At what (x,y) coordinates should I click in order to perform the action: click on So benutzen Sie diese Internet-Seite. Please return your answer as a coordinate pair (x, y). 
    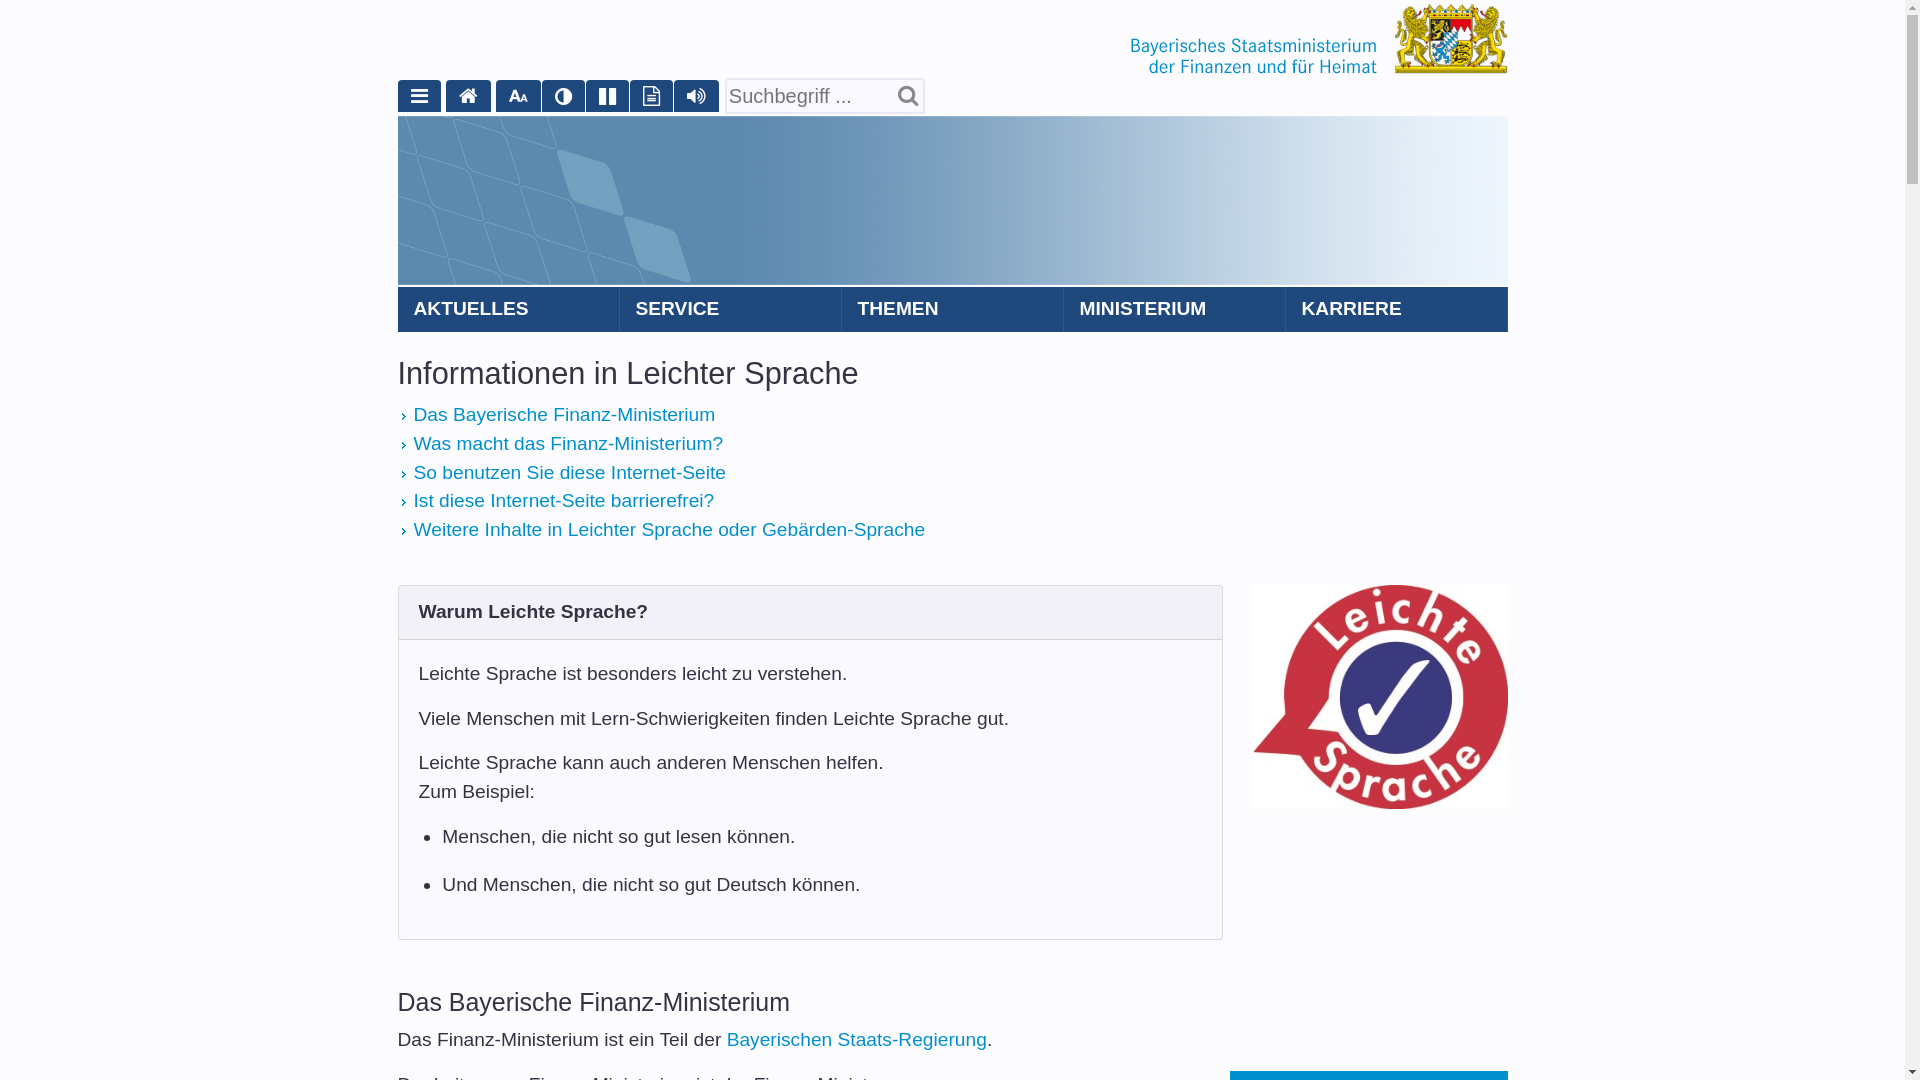
    Looking at the image, I should click on (570, 472).